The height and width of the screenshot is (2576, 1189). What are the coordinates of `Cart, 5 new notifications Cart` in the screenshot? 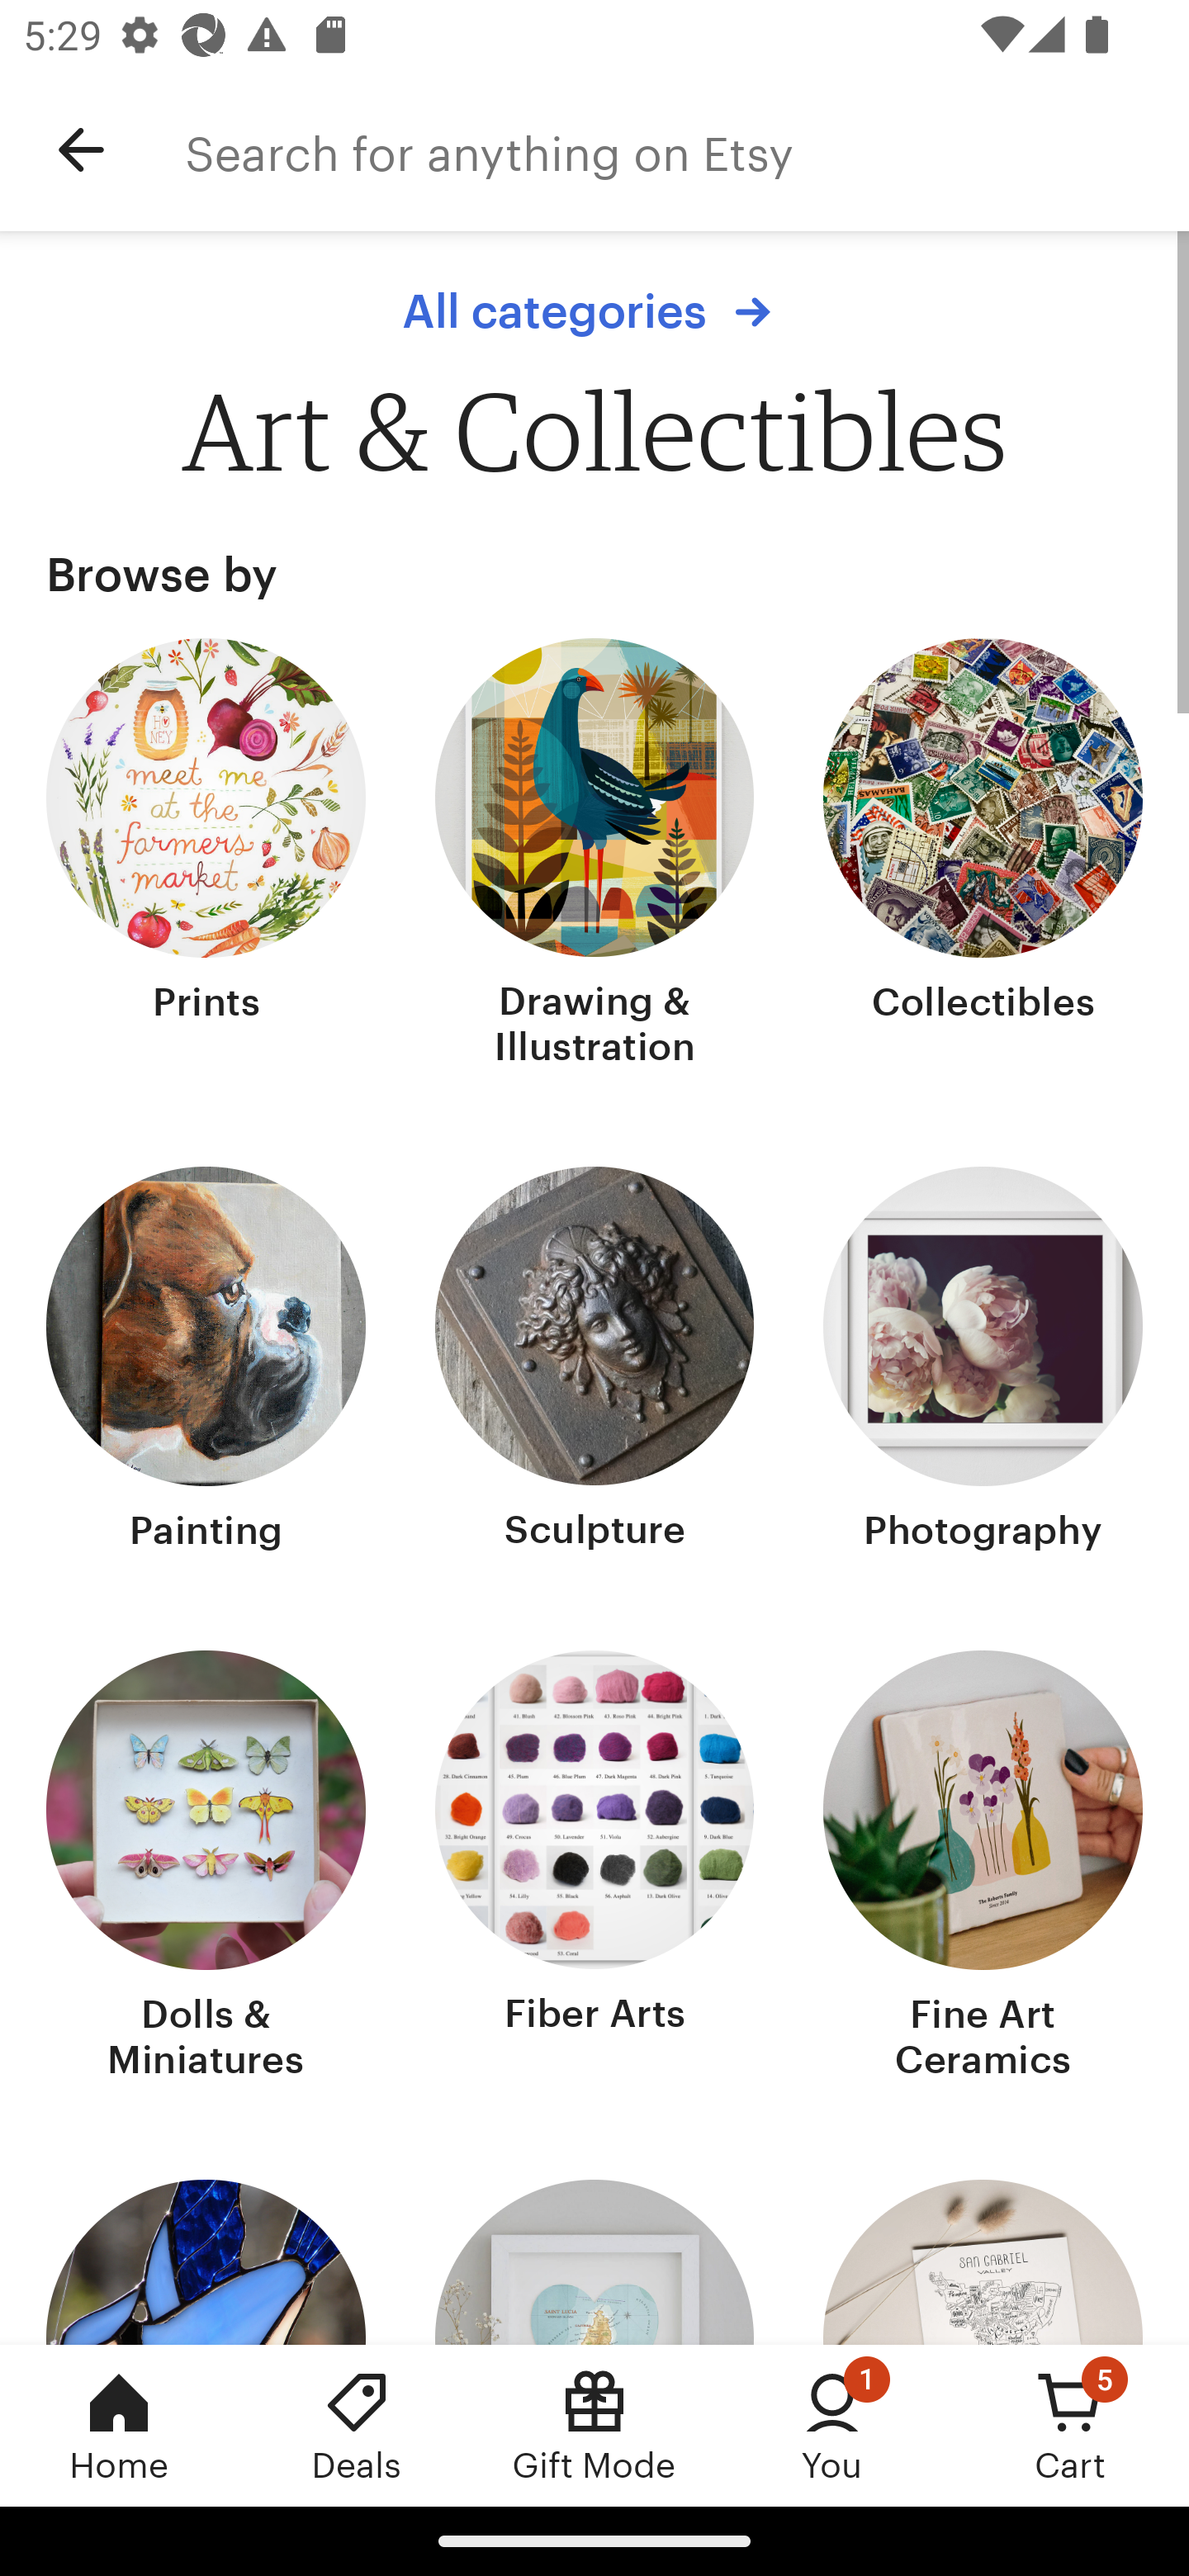 It's located at (1070, 2425).